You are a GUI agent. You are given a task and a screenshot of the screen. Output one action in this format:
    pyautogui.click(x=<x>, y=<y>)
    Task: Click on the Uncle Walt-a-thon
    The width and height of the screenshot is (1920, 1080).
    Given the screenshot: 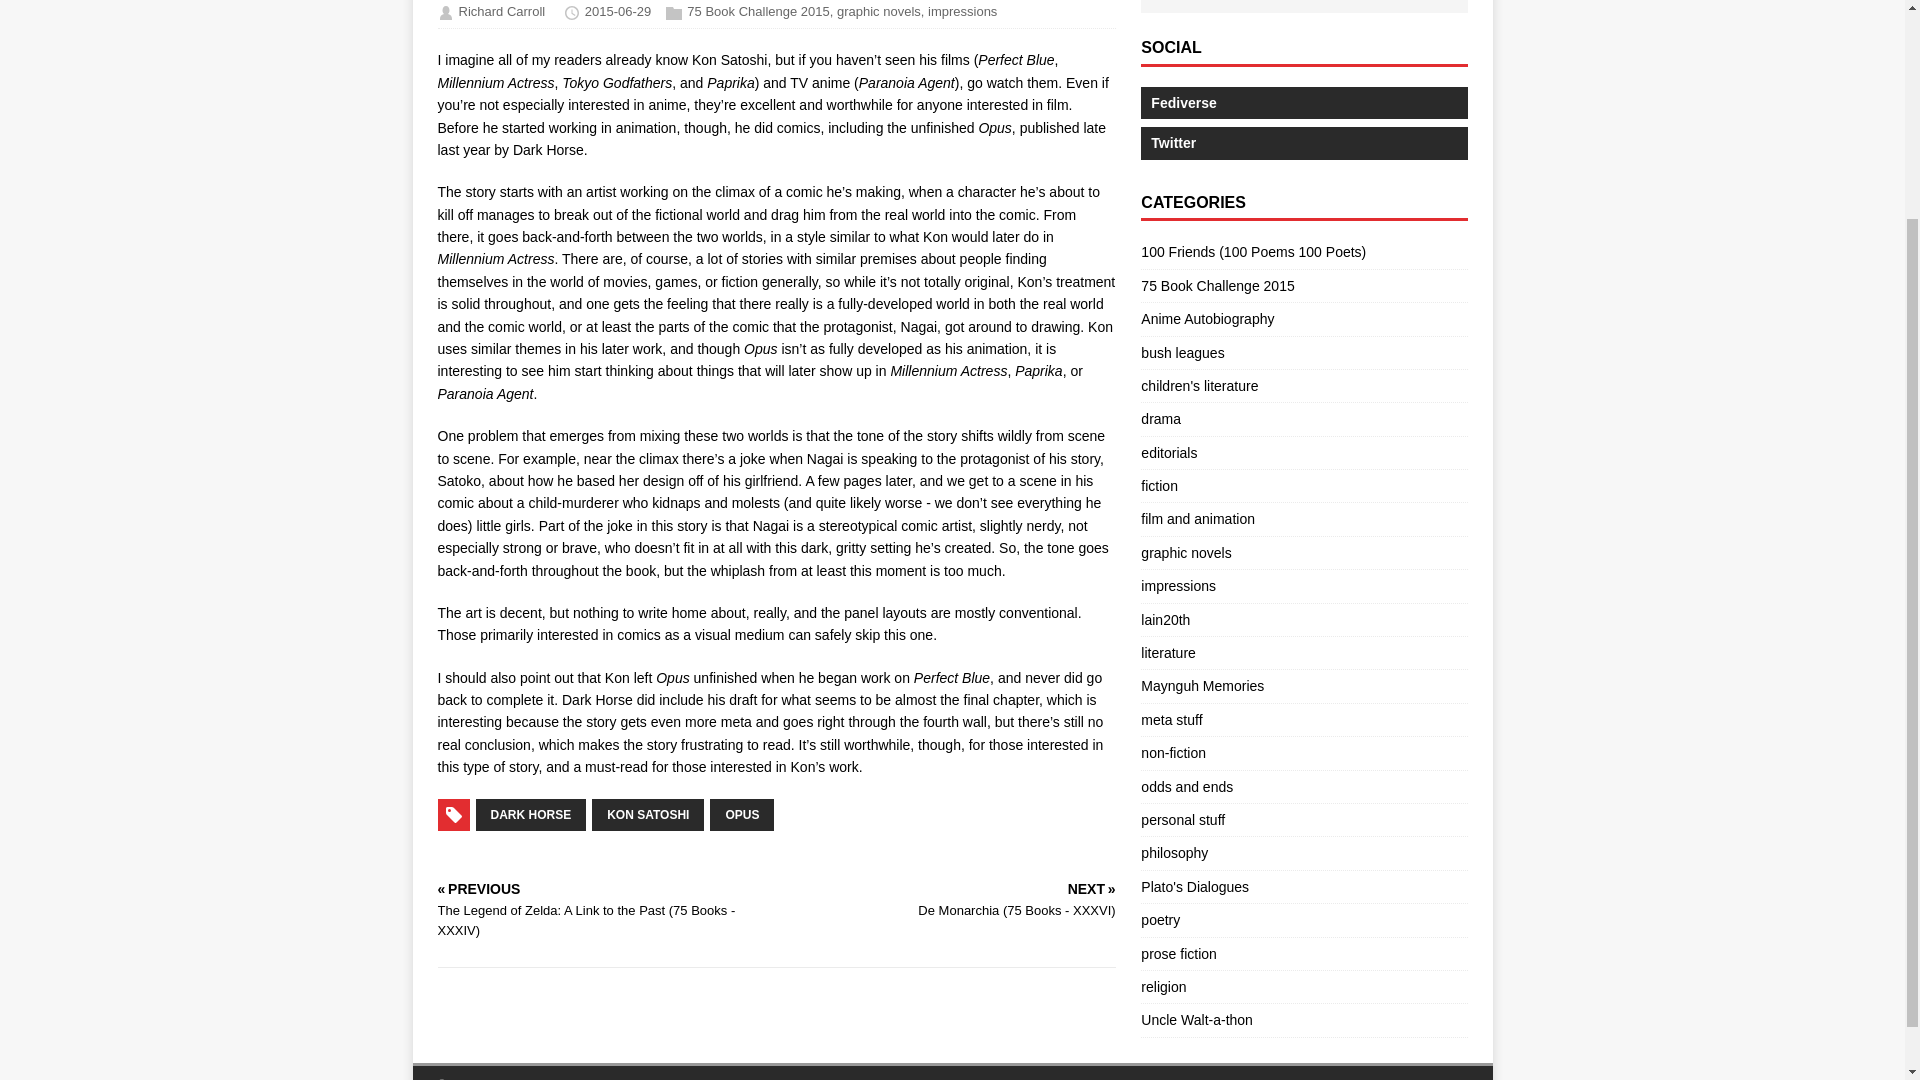 What is the action you would take?
    pyautogui.click(x=1196, y=1020)
    